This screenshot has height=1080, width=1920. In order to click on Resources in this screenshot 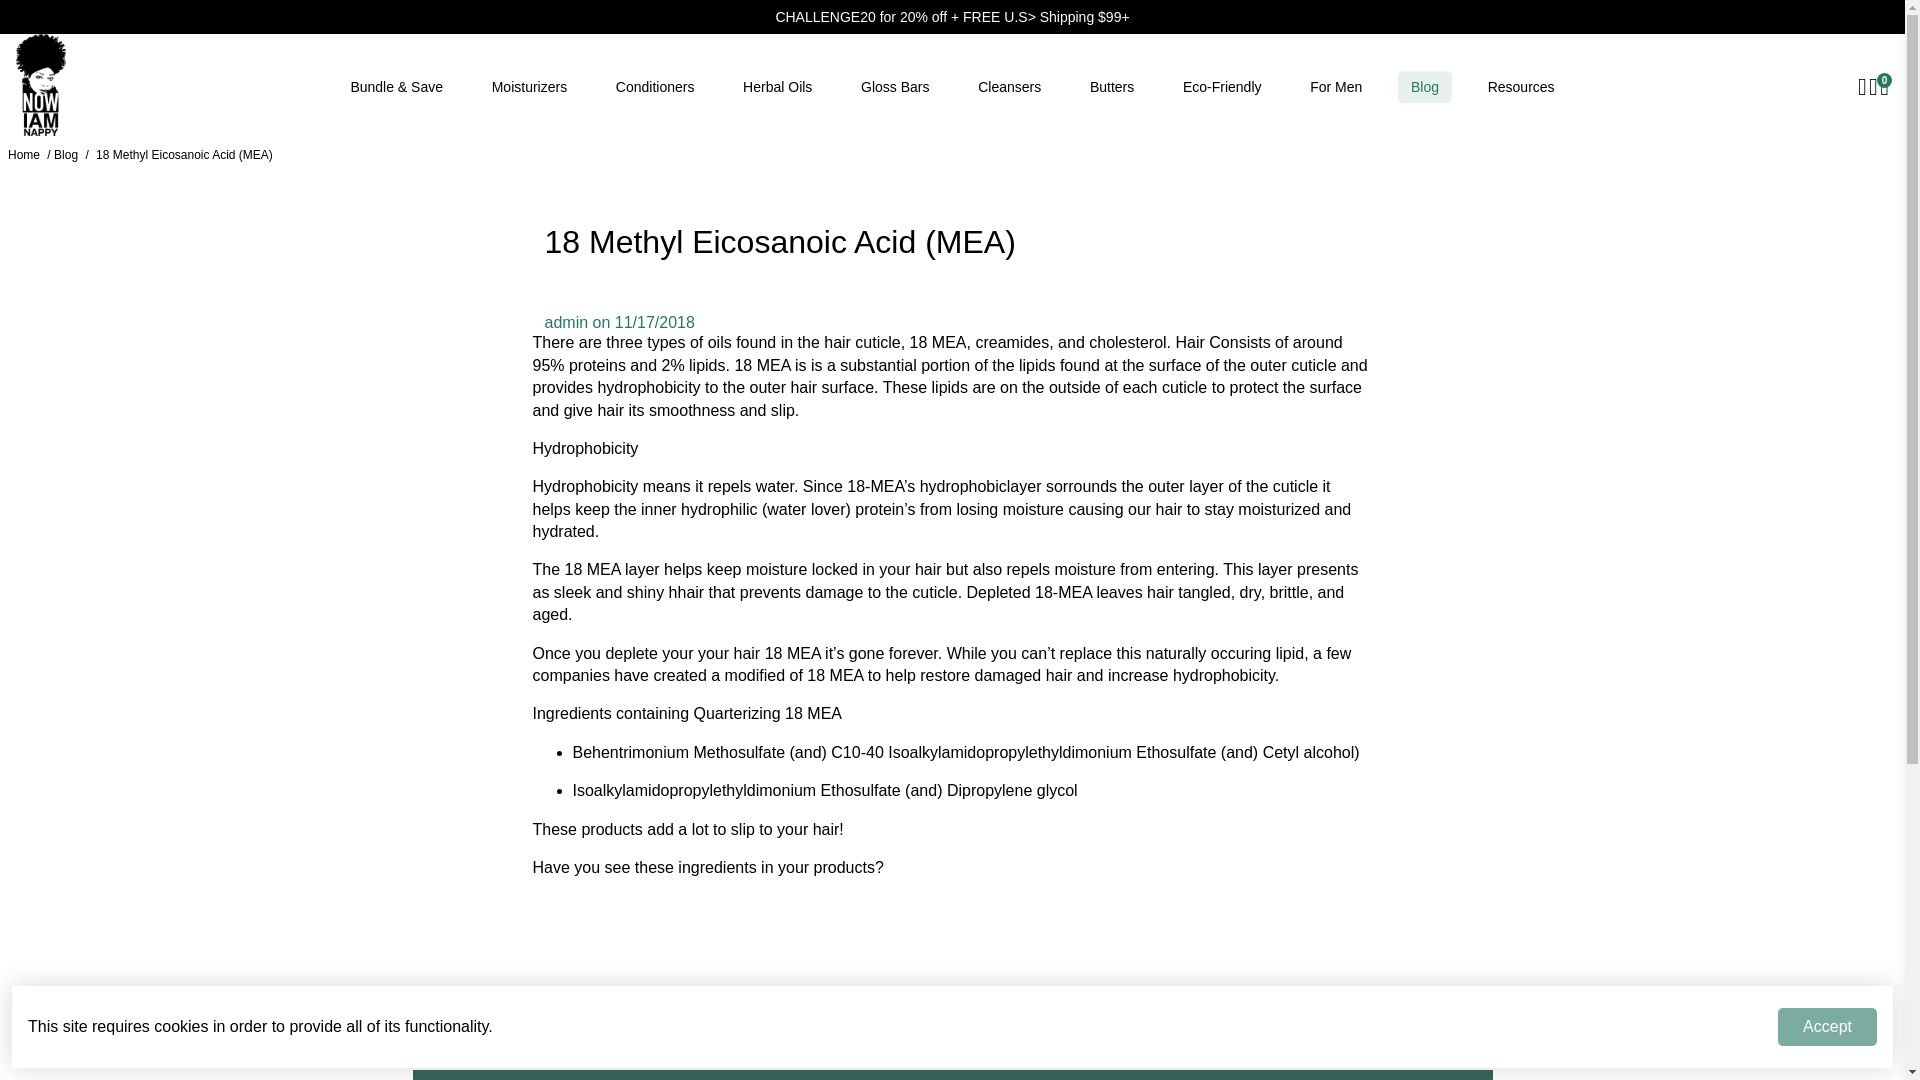, I will do `click(1521, 87)`.